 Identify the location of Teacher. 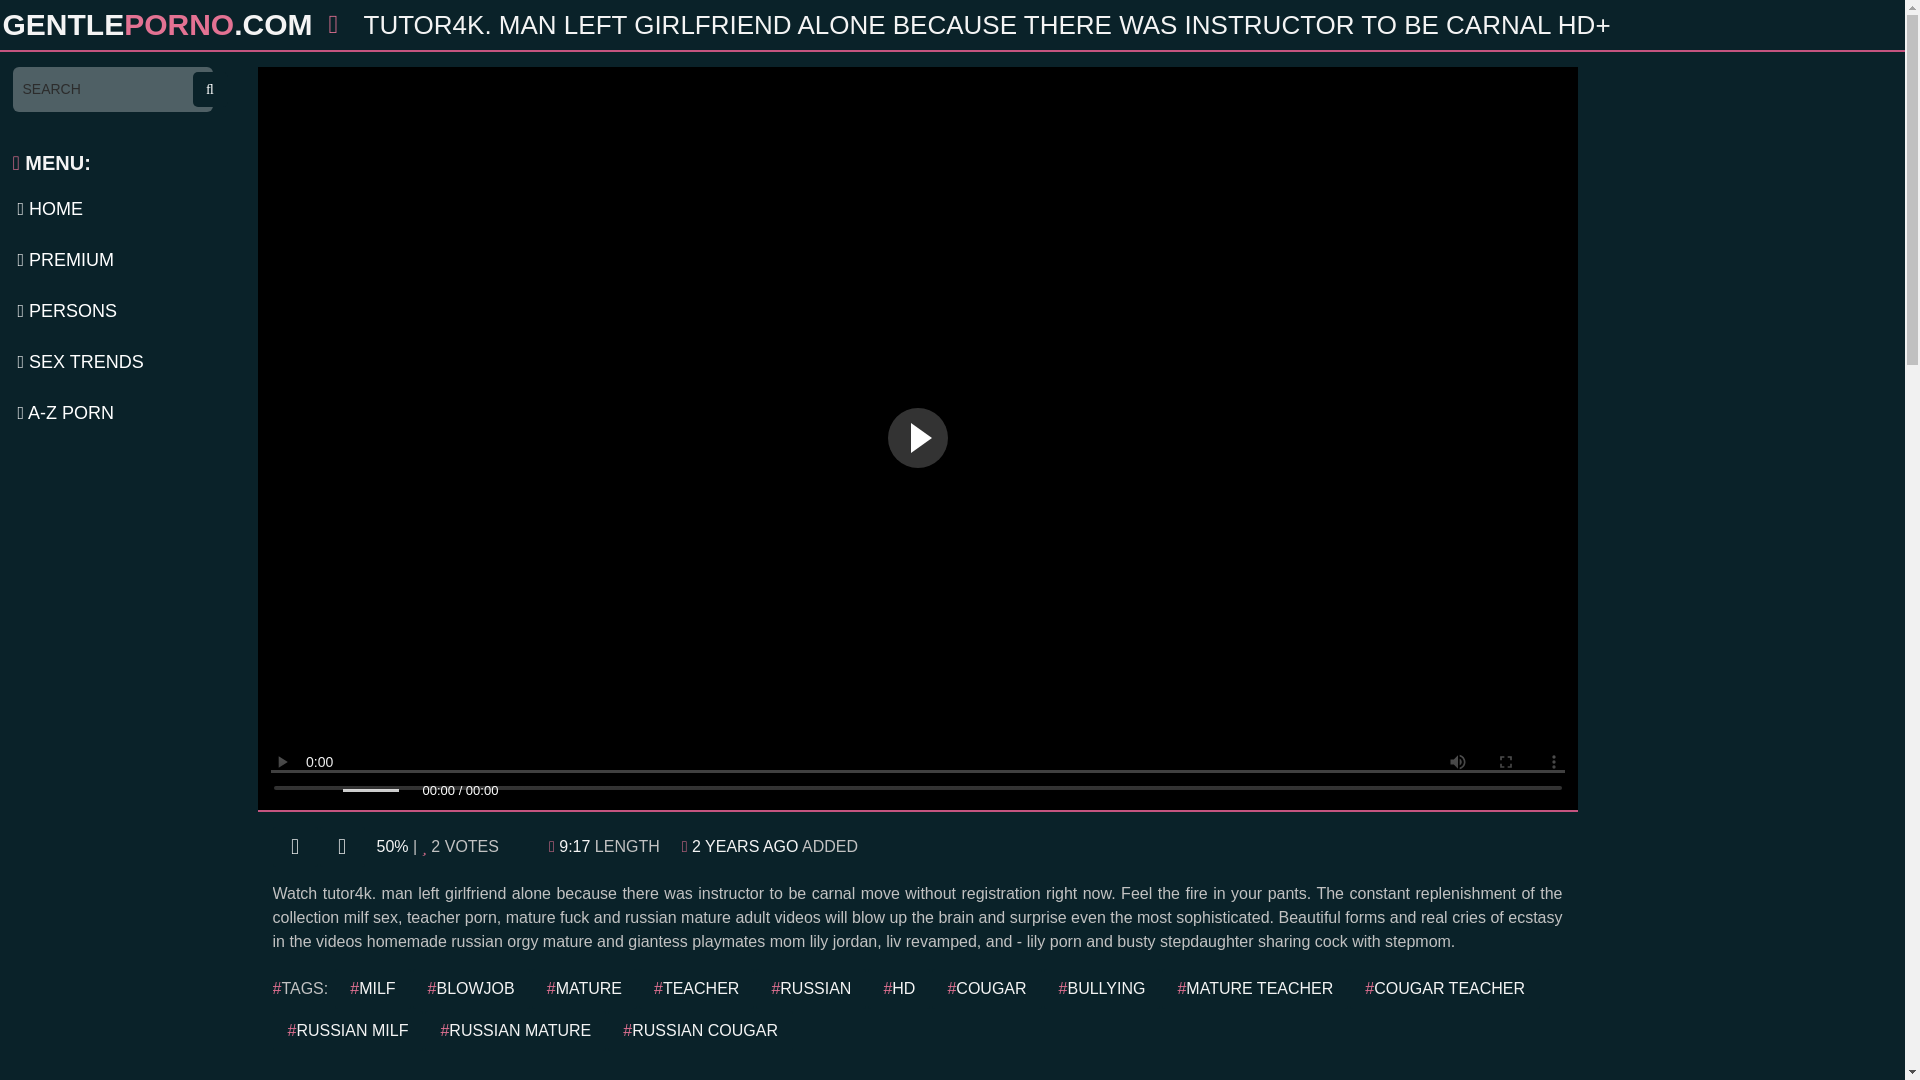
(696, 987).